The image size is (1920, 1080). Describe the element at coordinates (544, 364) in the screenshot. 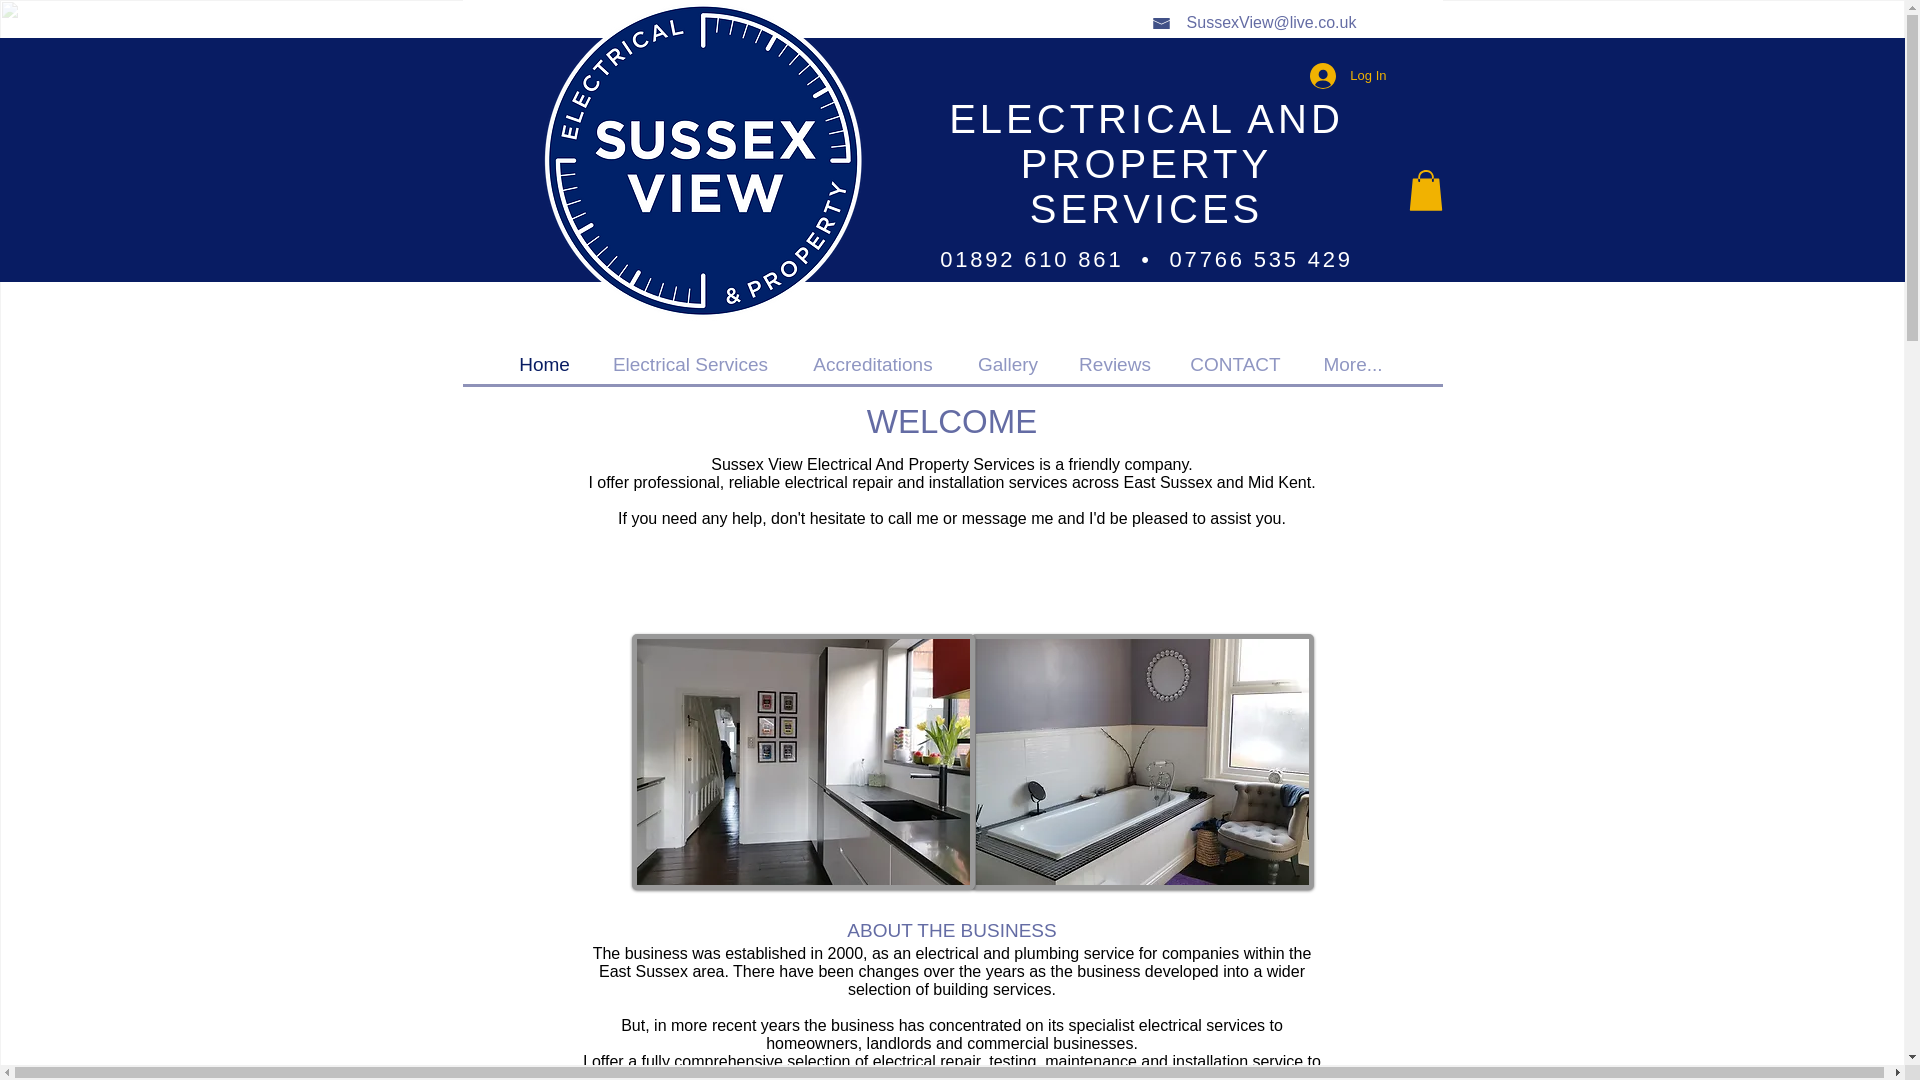

I see `Home` at that location.